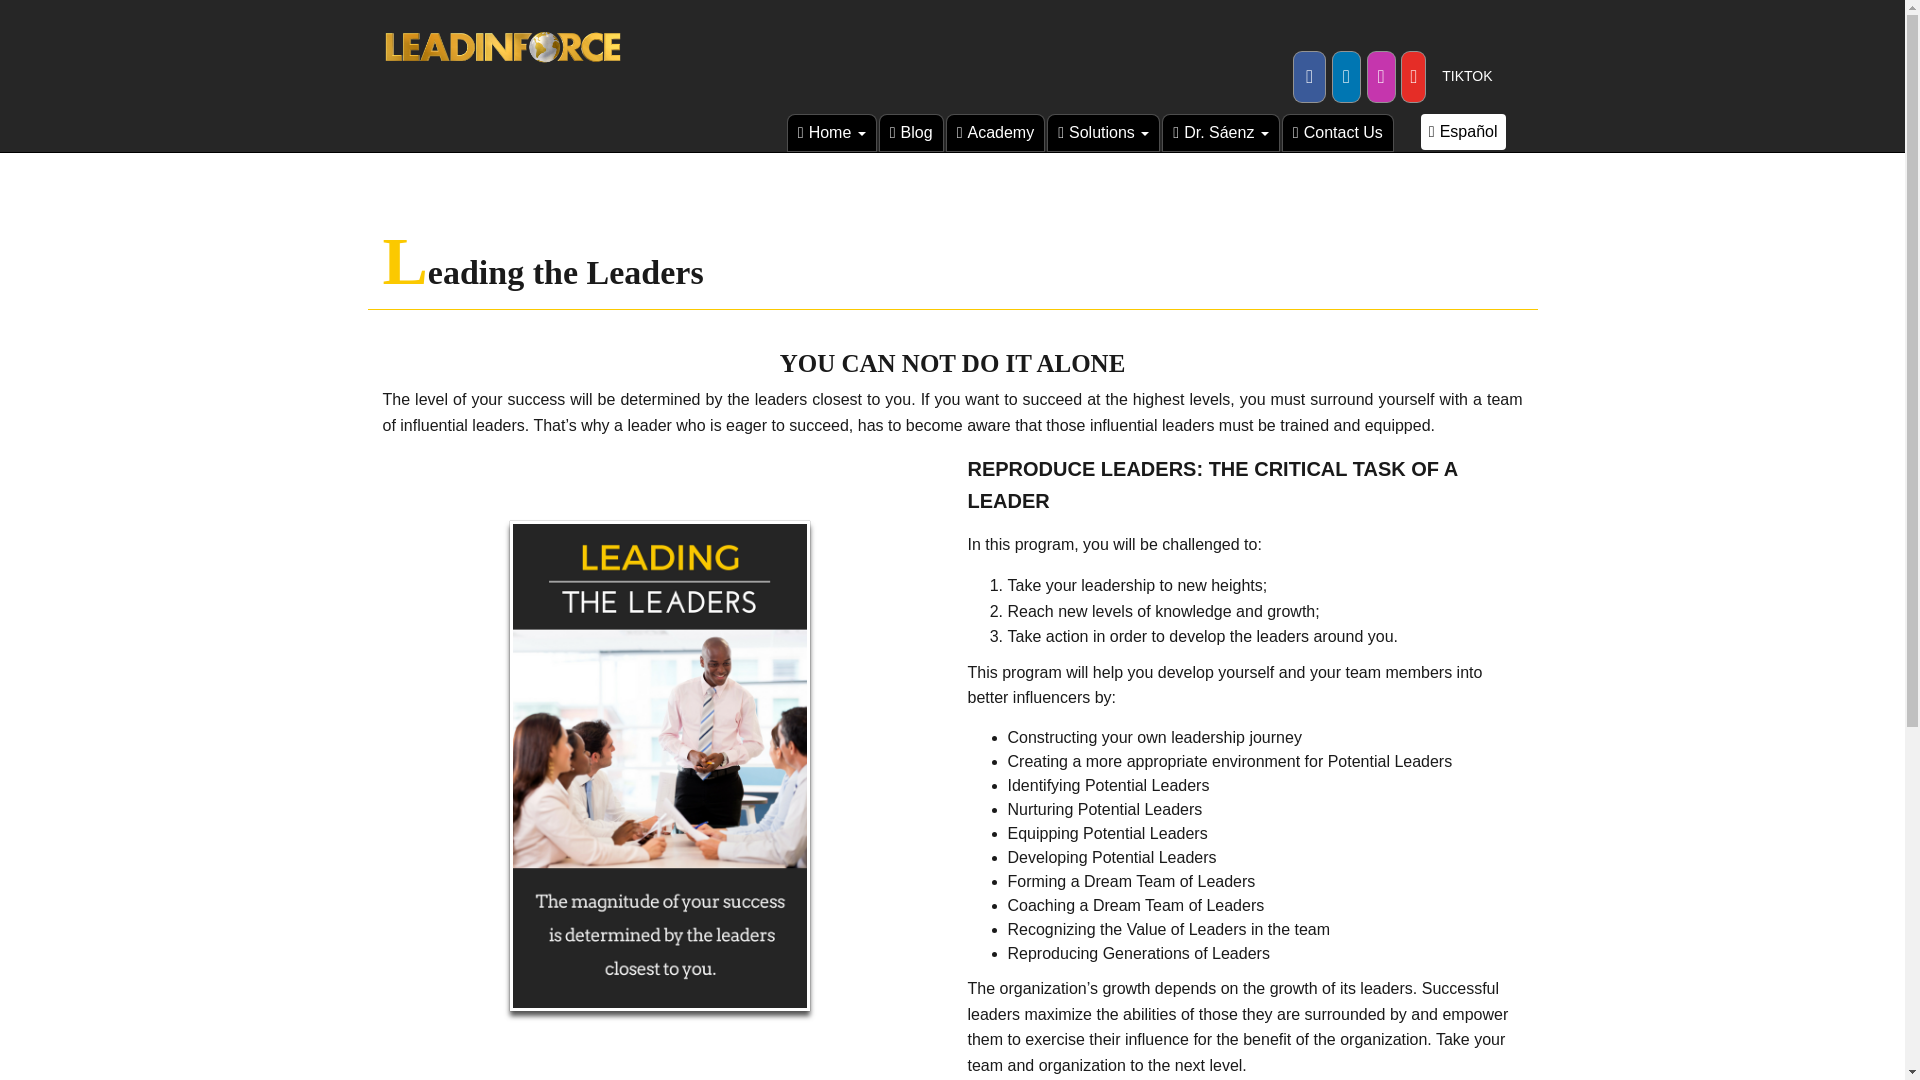  What do you see at coordinates (996, 133) in the screenshot?
I see `Academy` at bounding box center [996, 133].